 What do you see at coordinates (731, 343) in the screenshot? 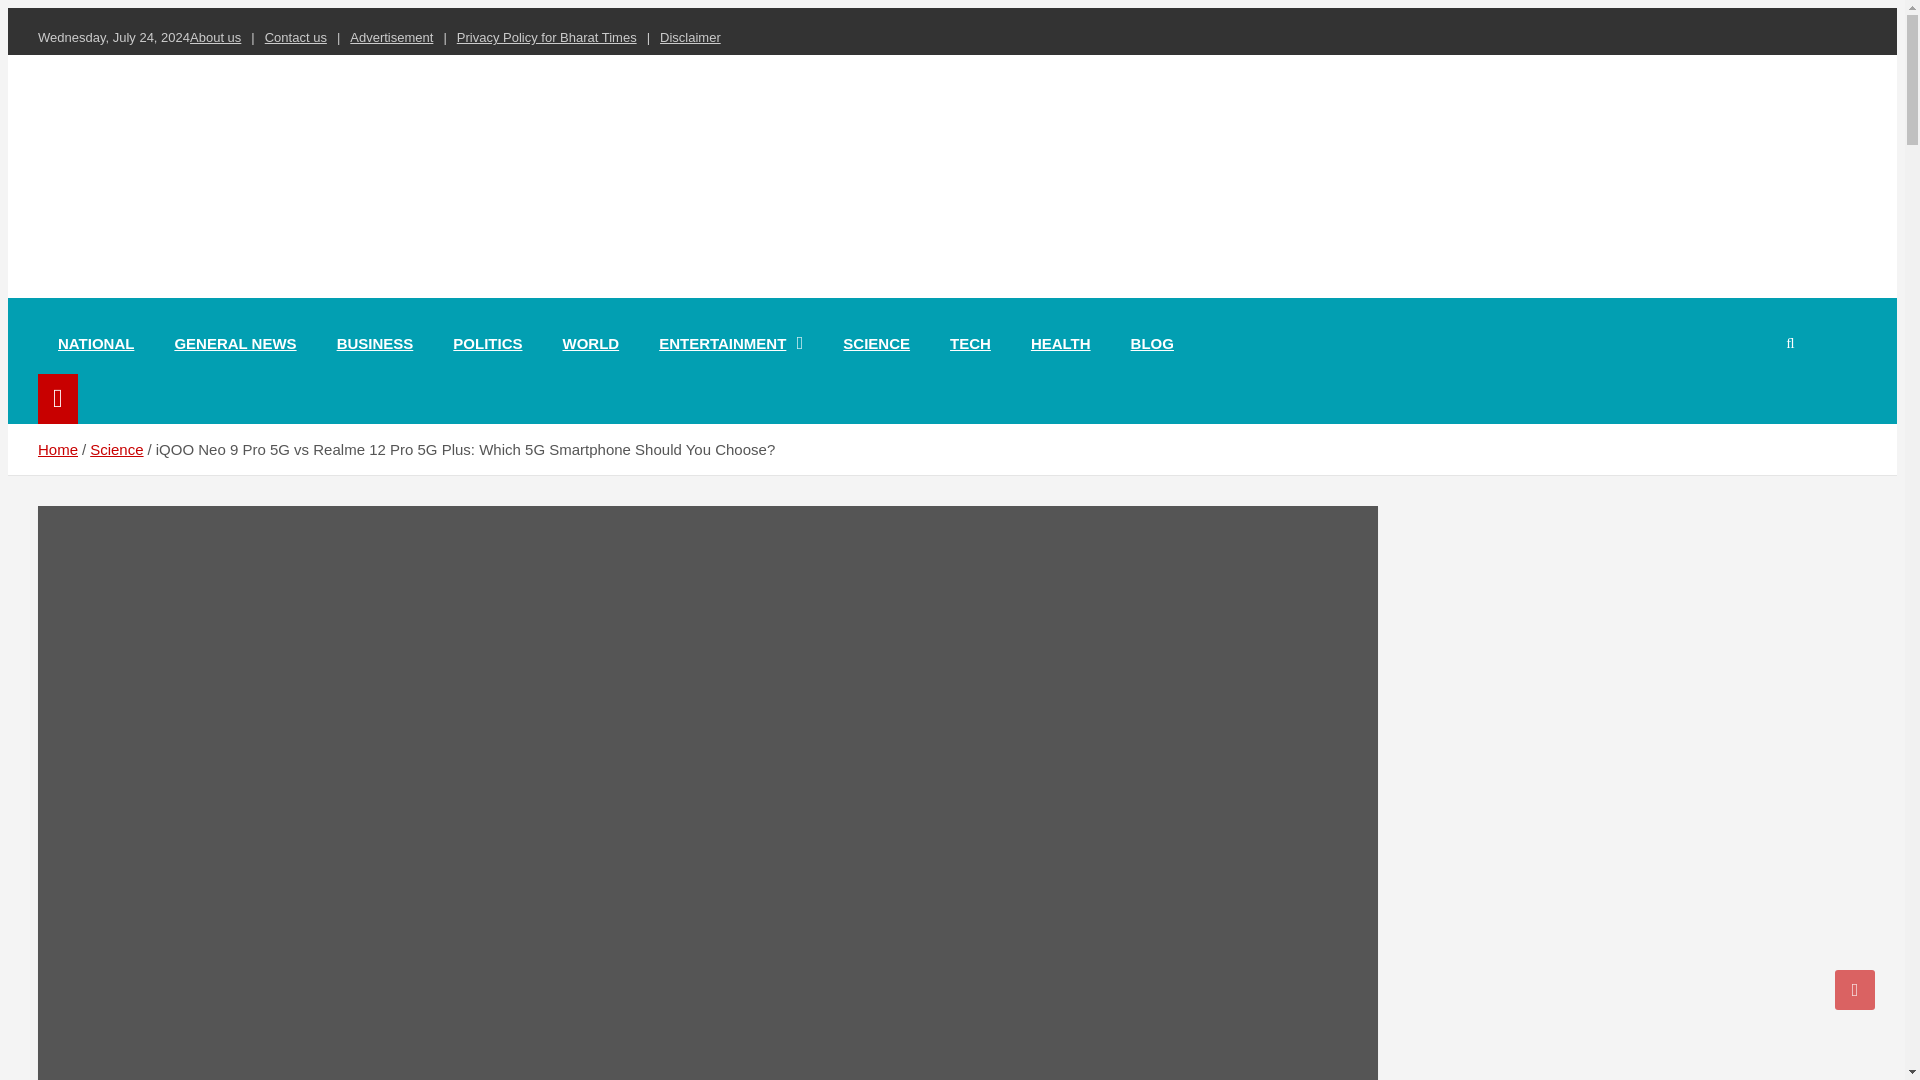
I see `ENTERTAINMENT` at bounding box center [731, 343].